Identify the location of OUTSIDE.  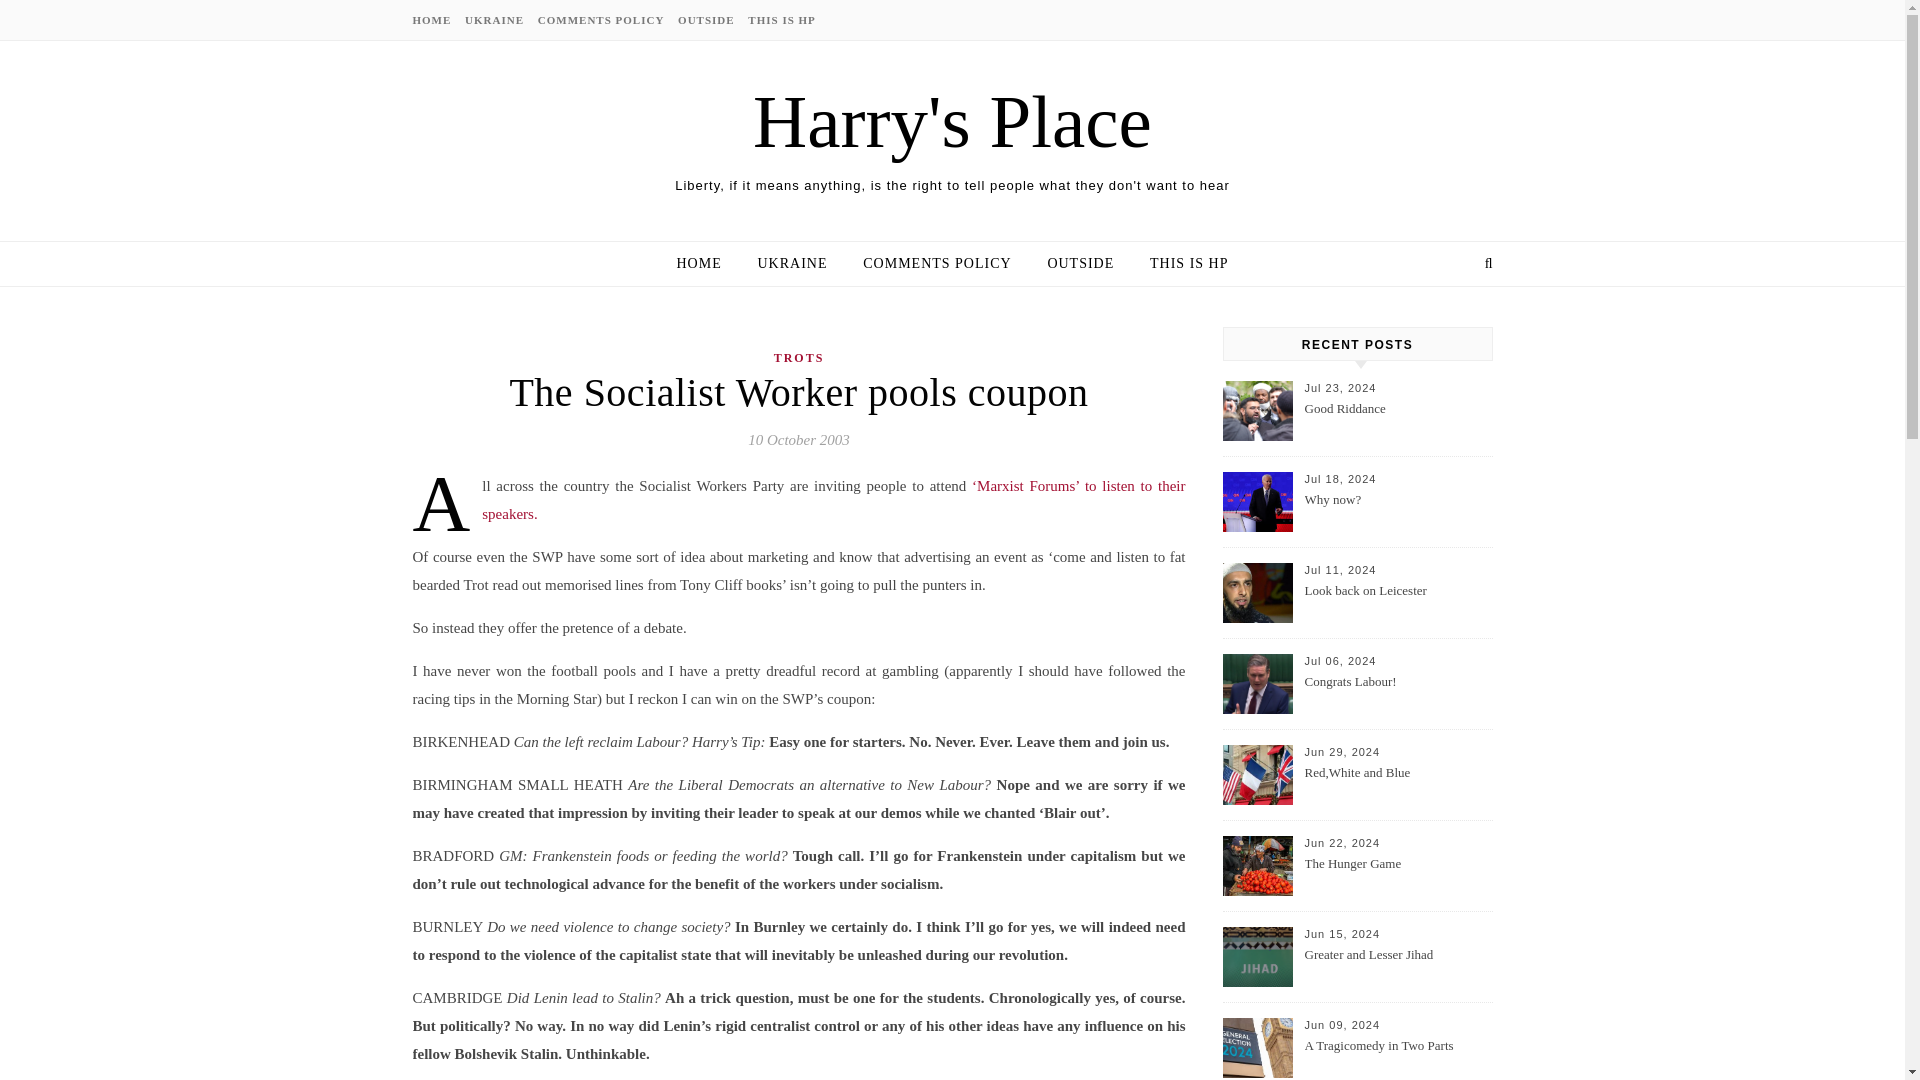
(706, 20).